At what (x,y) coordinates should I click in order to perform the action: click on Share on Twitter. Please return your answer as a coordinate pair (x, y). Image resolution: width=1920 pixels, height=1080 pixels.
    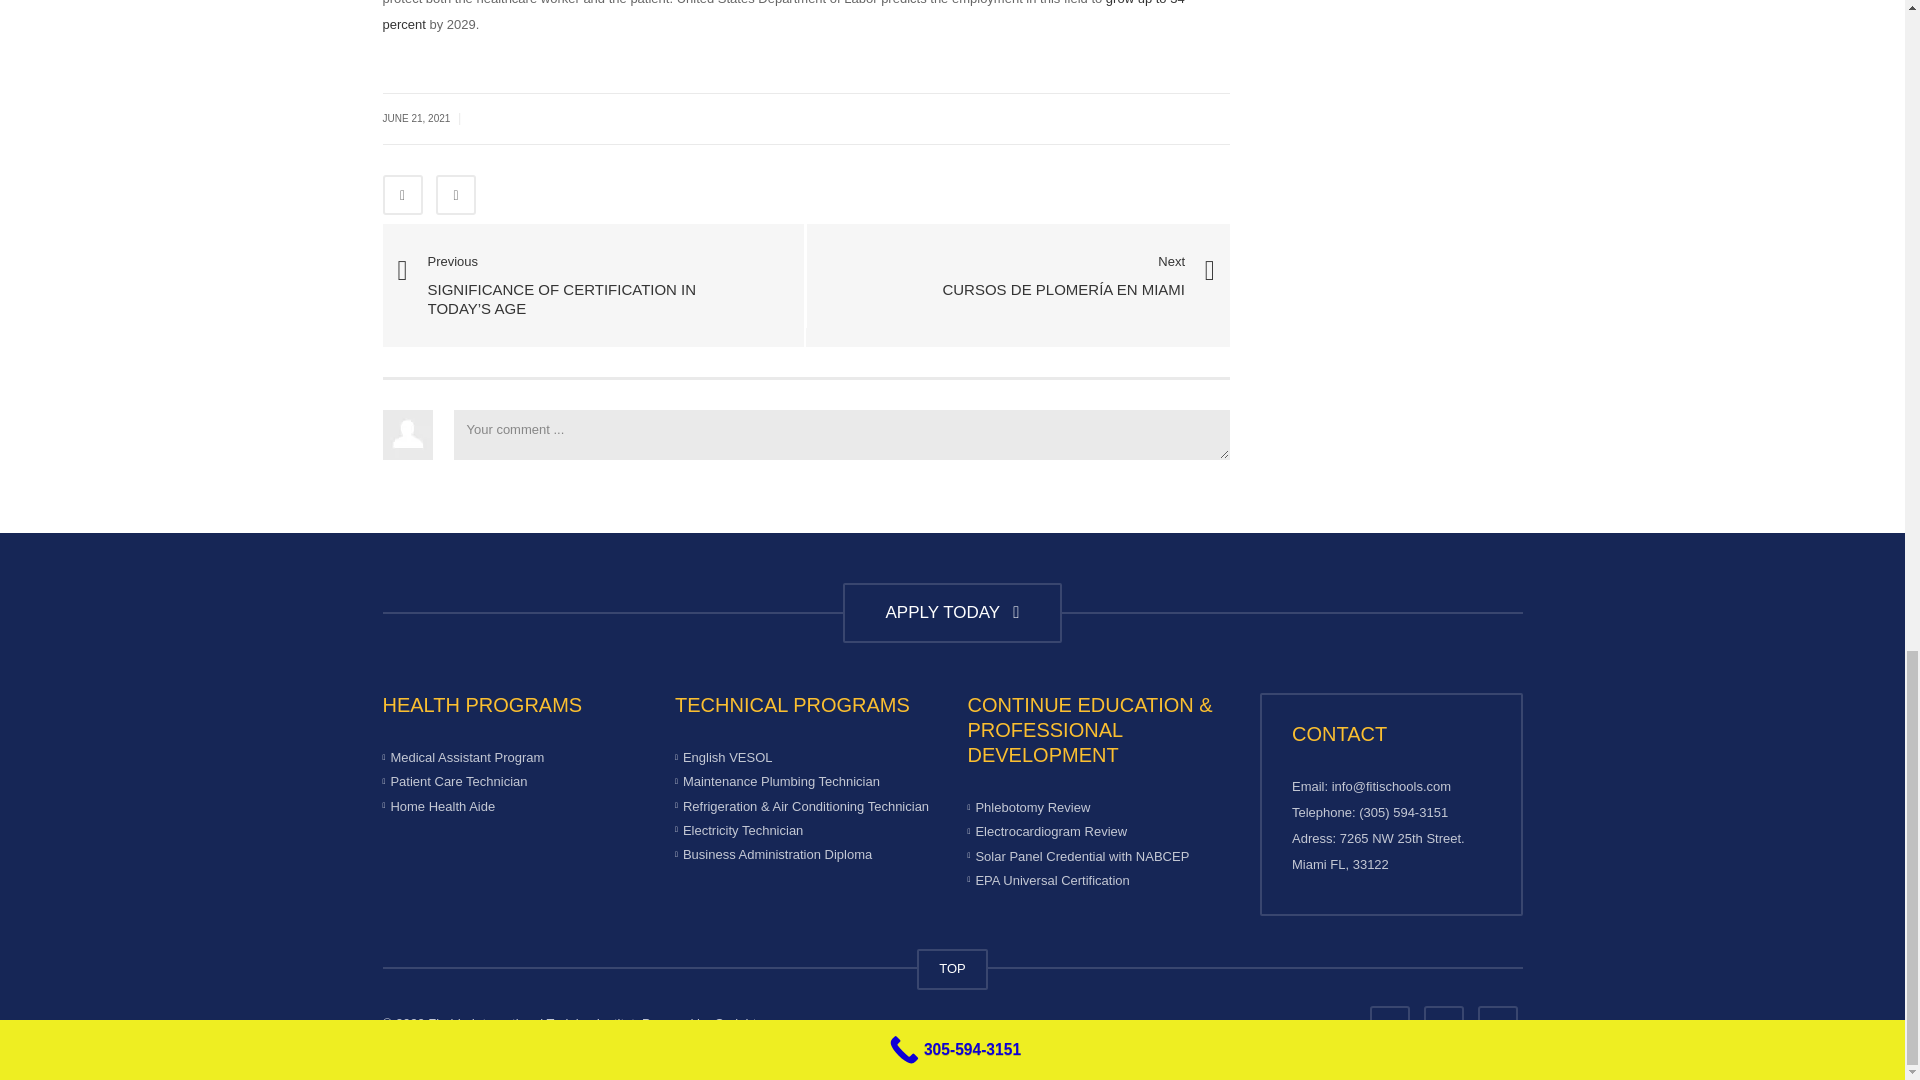
    Looking at the image, I should click on (456, 194).